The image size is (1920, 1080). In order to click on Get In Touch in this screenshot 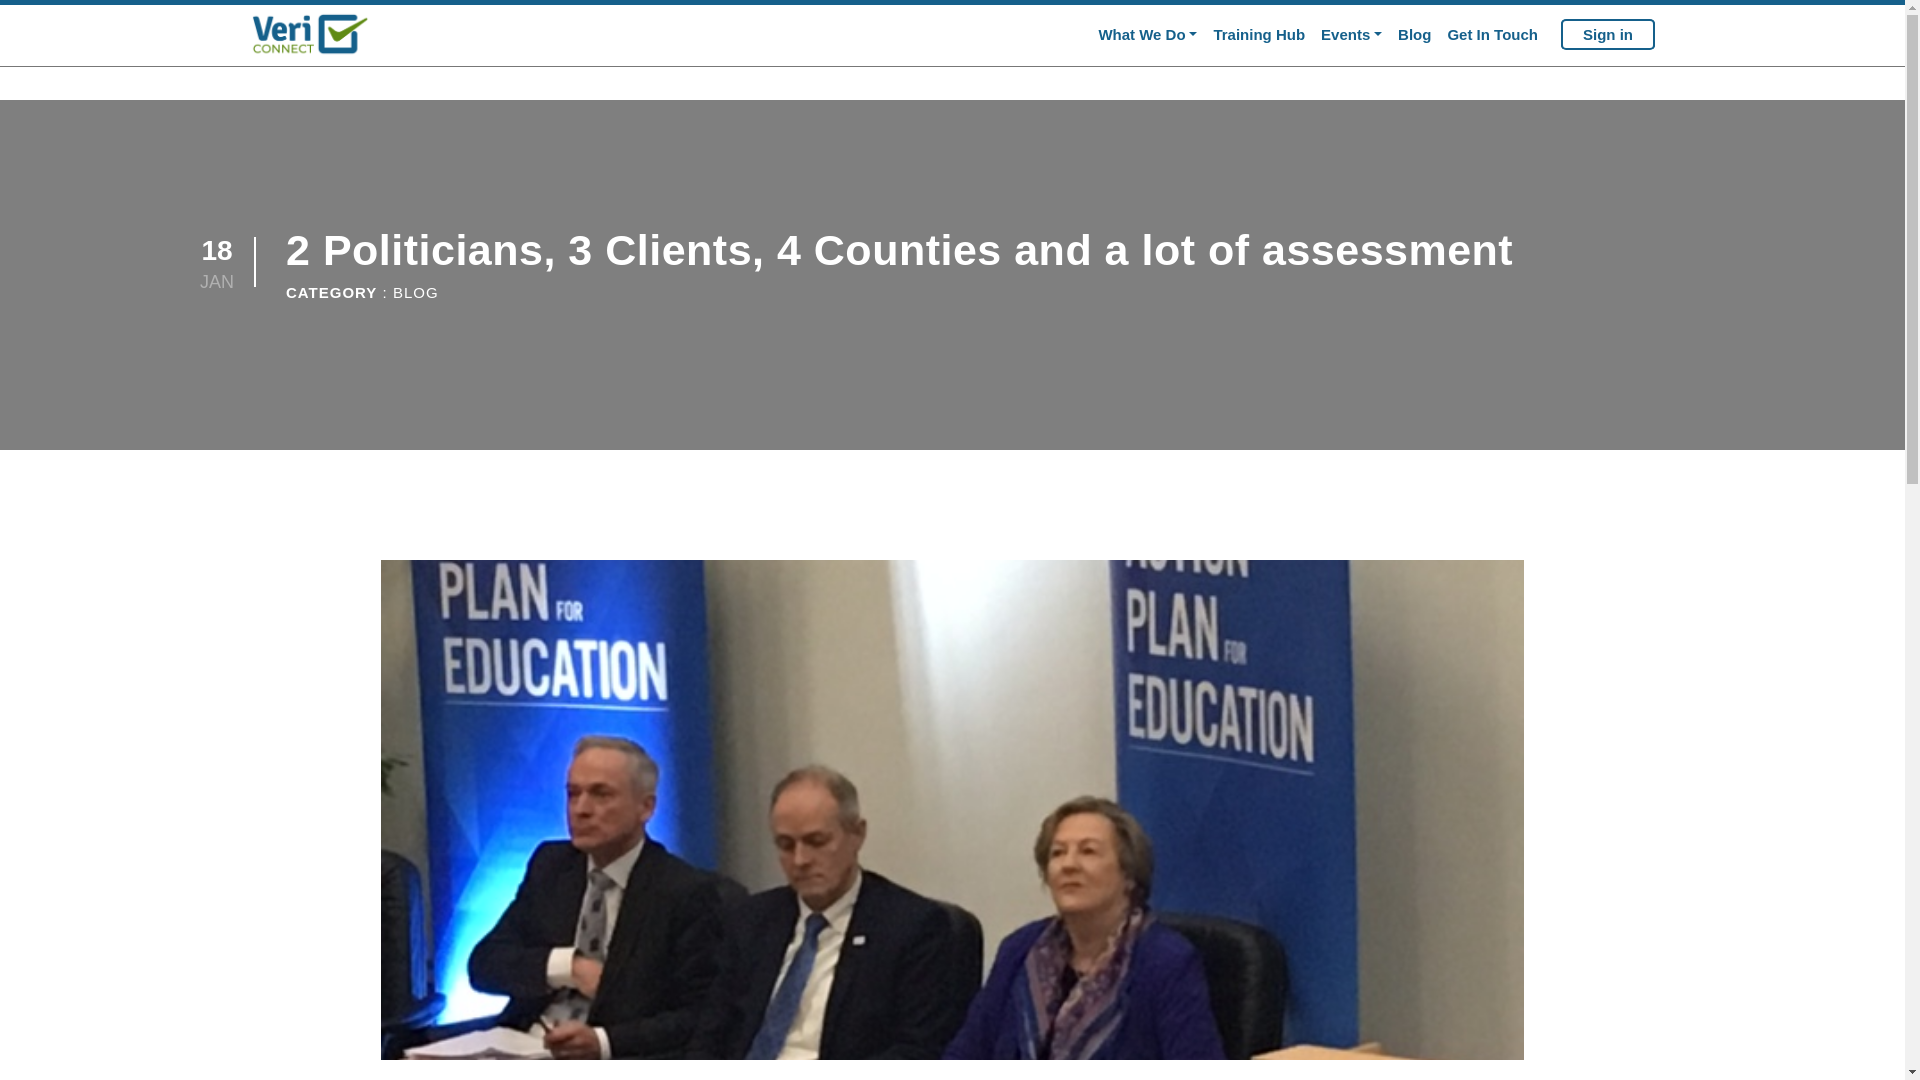, I will do `click(1492, 36)`.